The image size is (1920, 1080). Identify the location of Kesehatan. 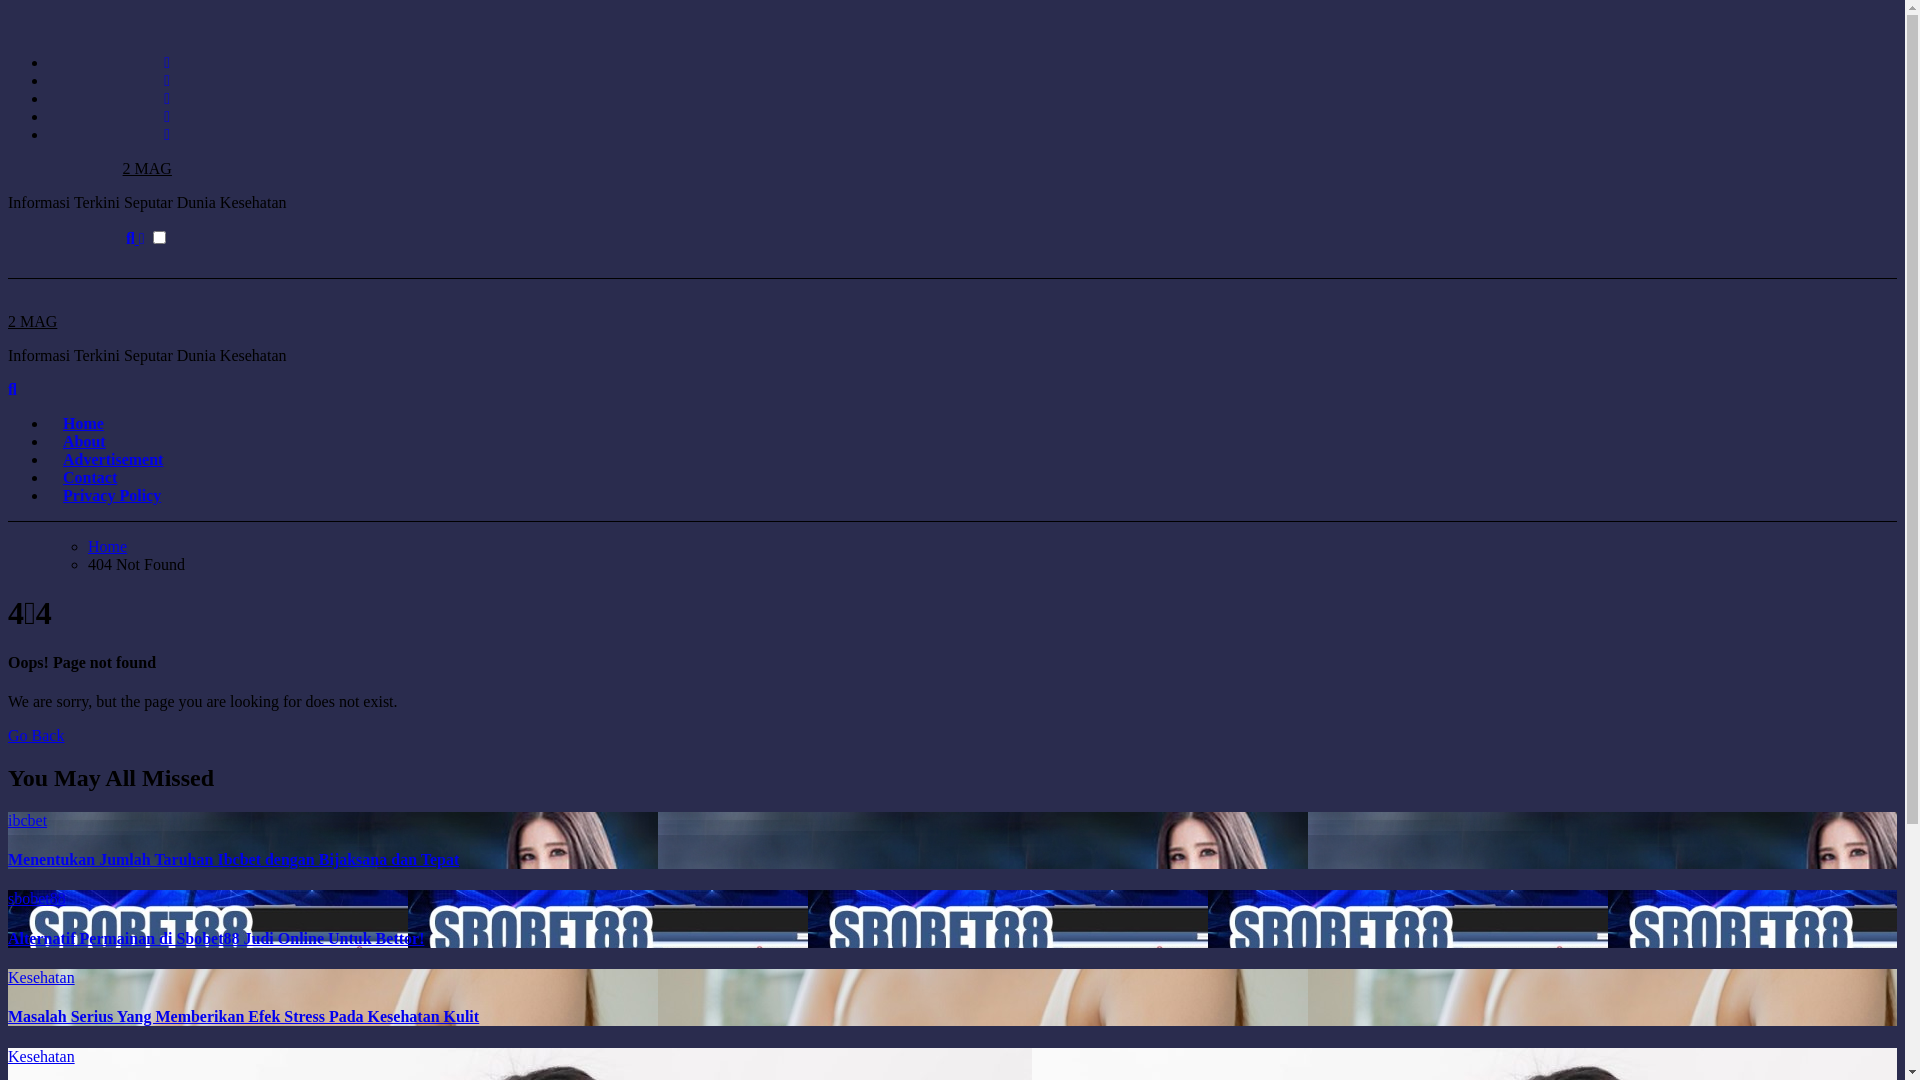
(42, 1056).